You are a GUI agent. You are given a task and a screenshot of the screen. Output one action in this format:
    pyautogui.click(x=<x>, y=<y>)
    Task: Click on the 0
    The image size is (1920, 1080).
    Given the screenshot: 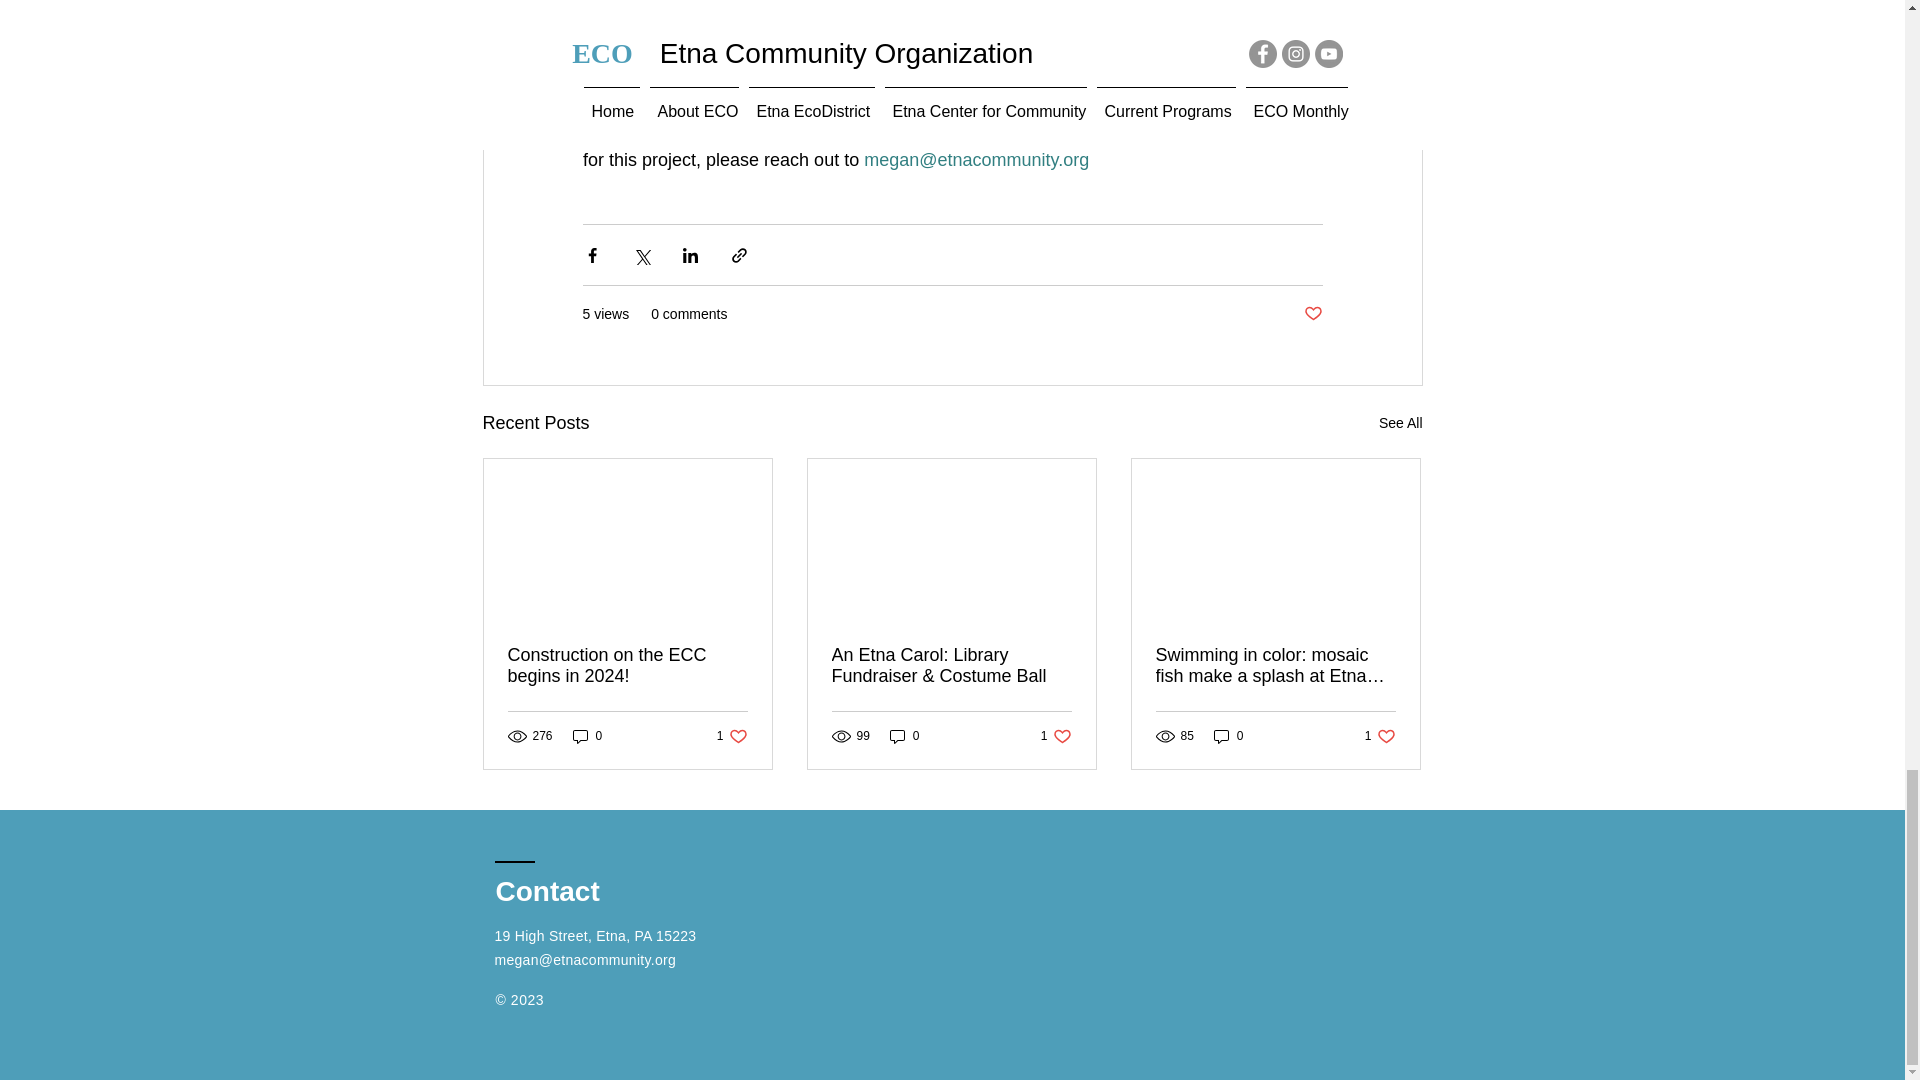 What is the action you would take?
    pyautogui.click(x=904, y=735)
    